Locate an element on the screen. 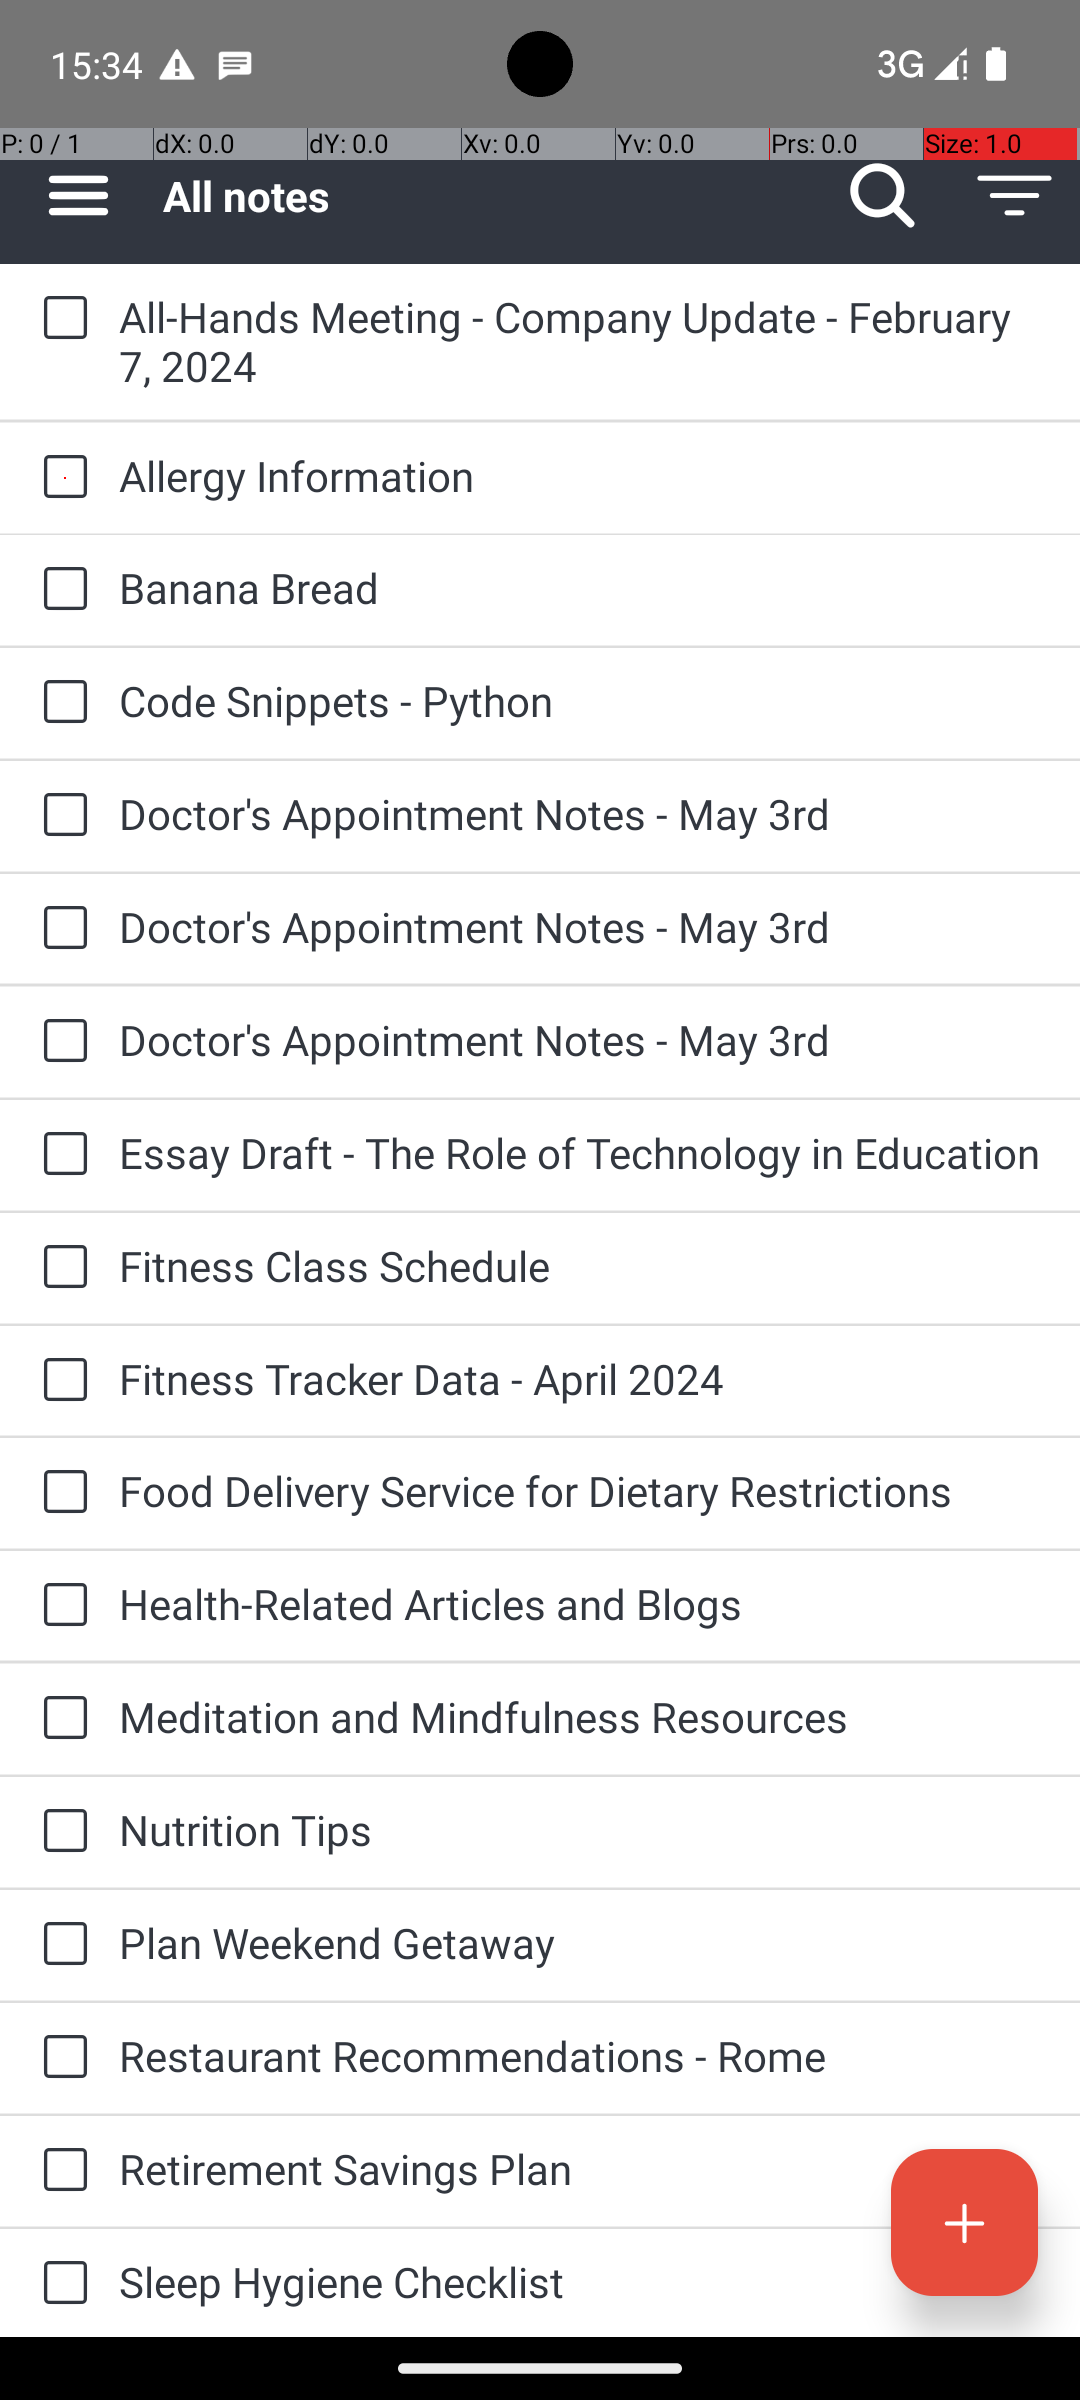 This screenshot has height=2400, width=1080. to-do: Plan Weekend Getaway is located at coordinates (60, 1946).